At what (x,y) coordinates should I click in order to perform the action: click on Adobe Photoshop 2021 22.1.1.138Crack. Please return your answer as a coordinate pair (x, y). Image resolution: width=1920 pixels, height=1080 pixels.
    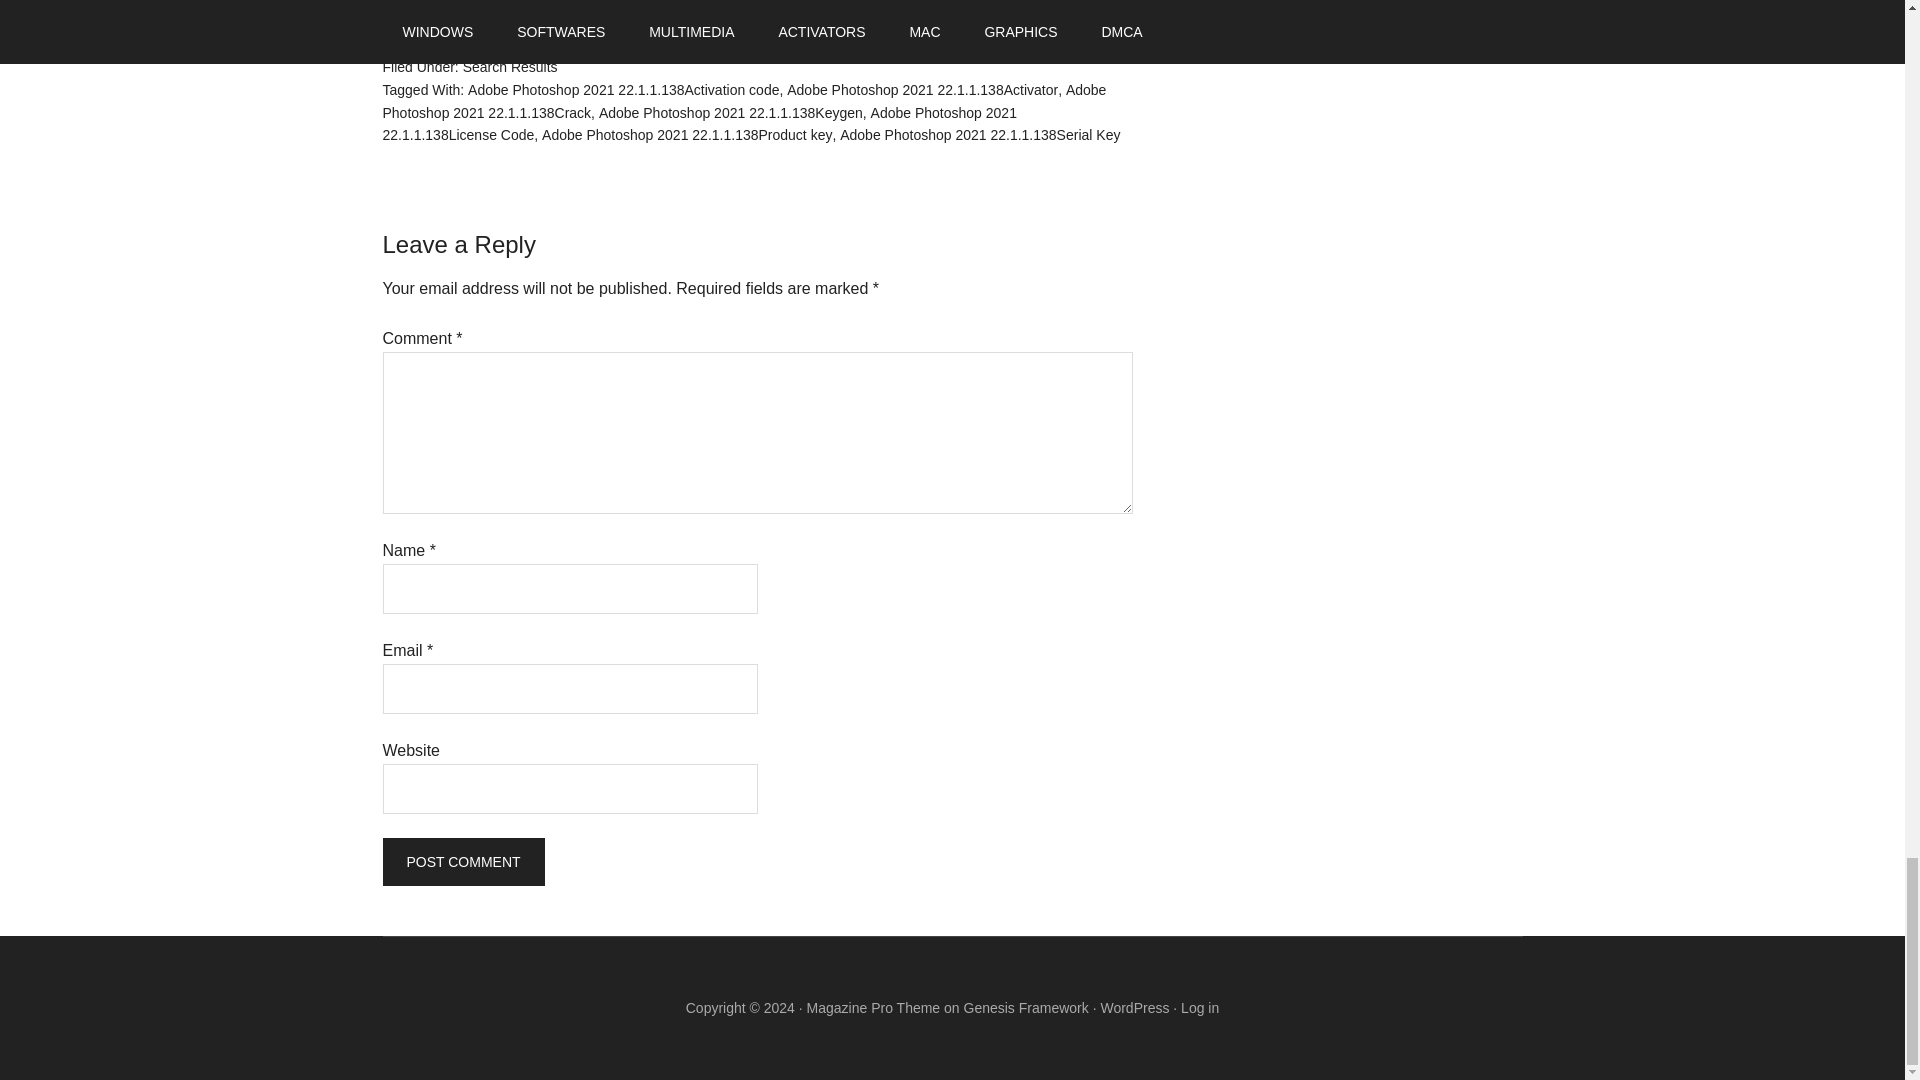
    Looking at the image, I should click on (744, 101).